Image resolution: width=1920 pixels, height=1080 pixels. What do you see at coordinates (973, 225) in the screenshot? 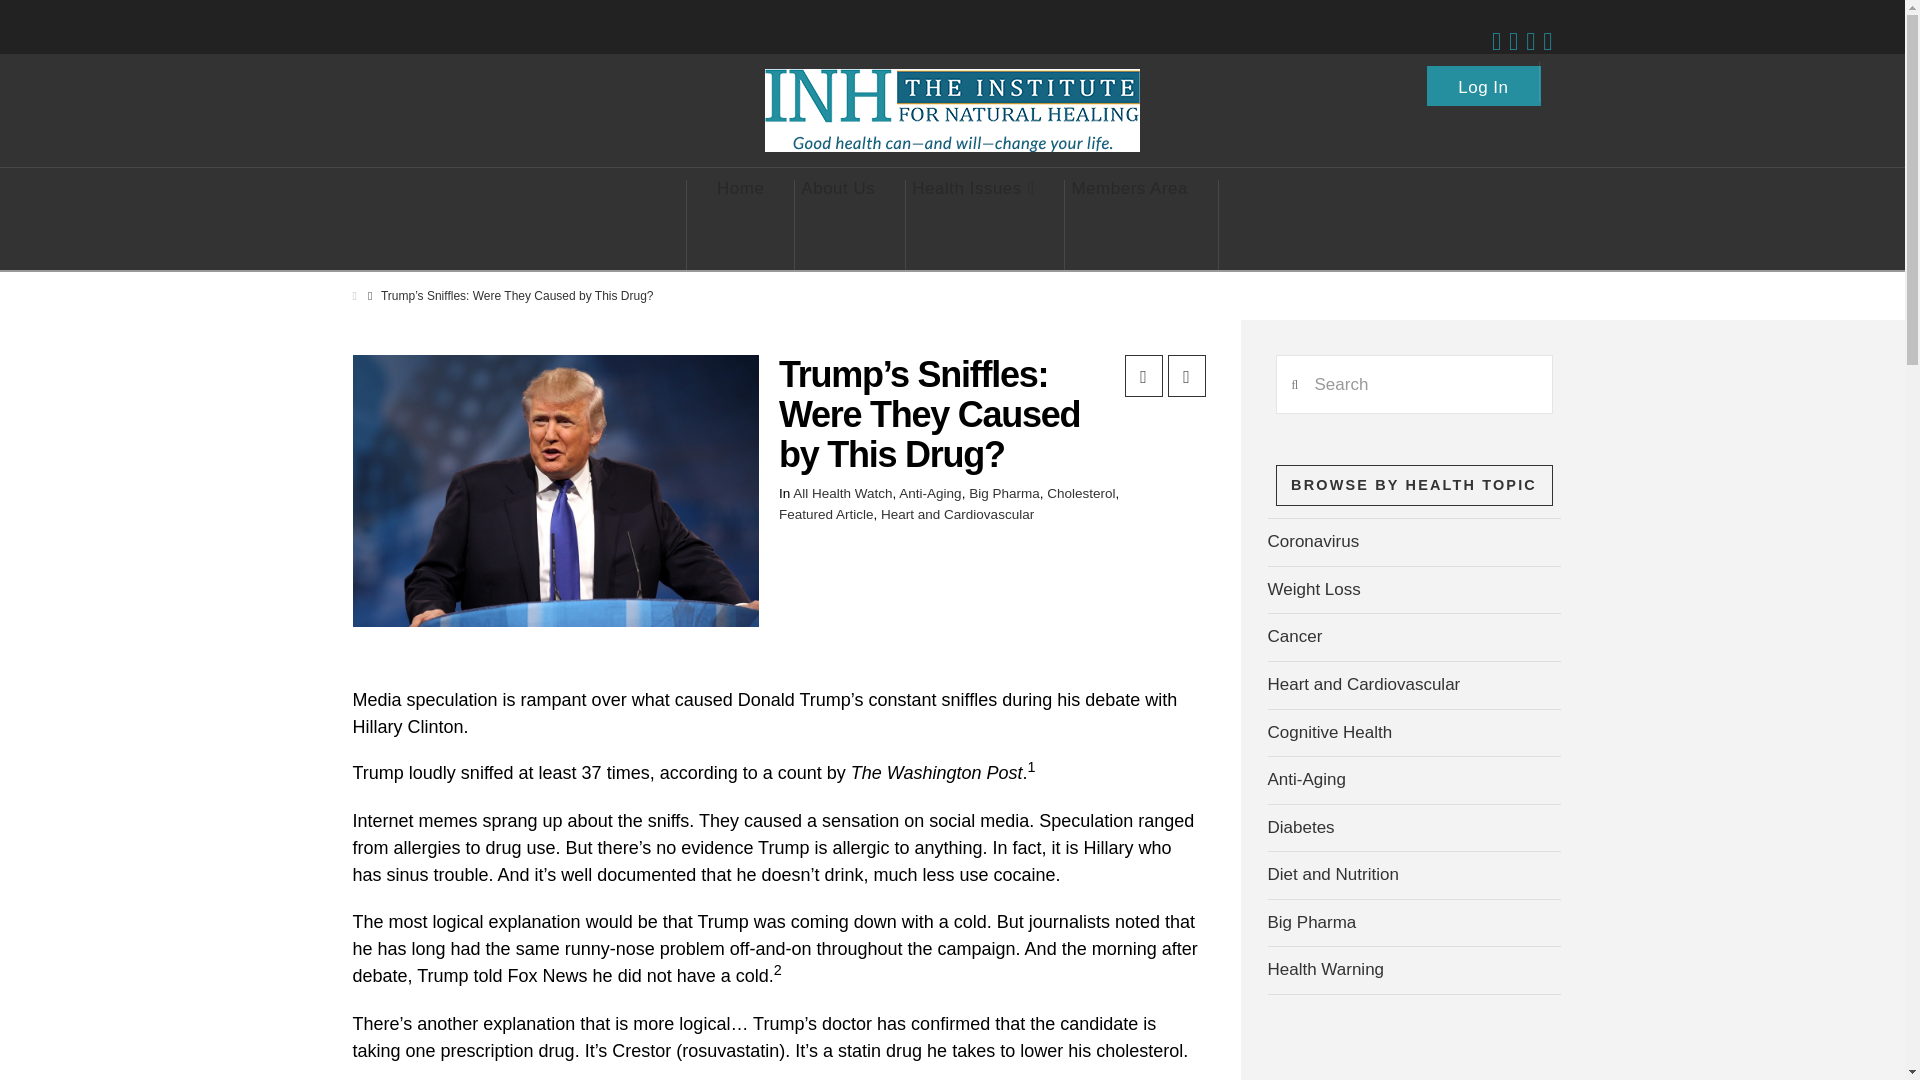
I see `Health Issues` at bounding box center [973, 225].